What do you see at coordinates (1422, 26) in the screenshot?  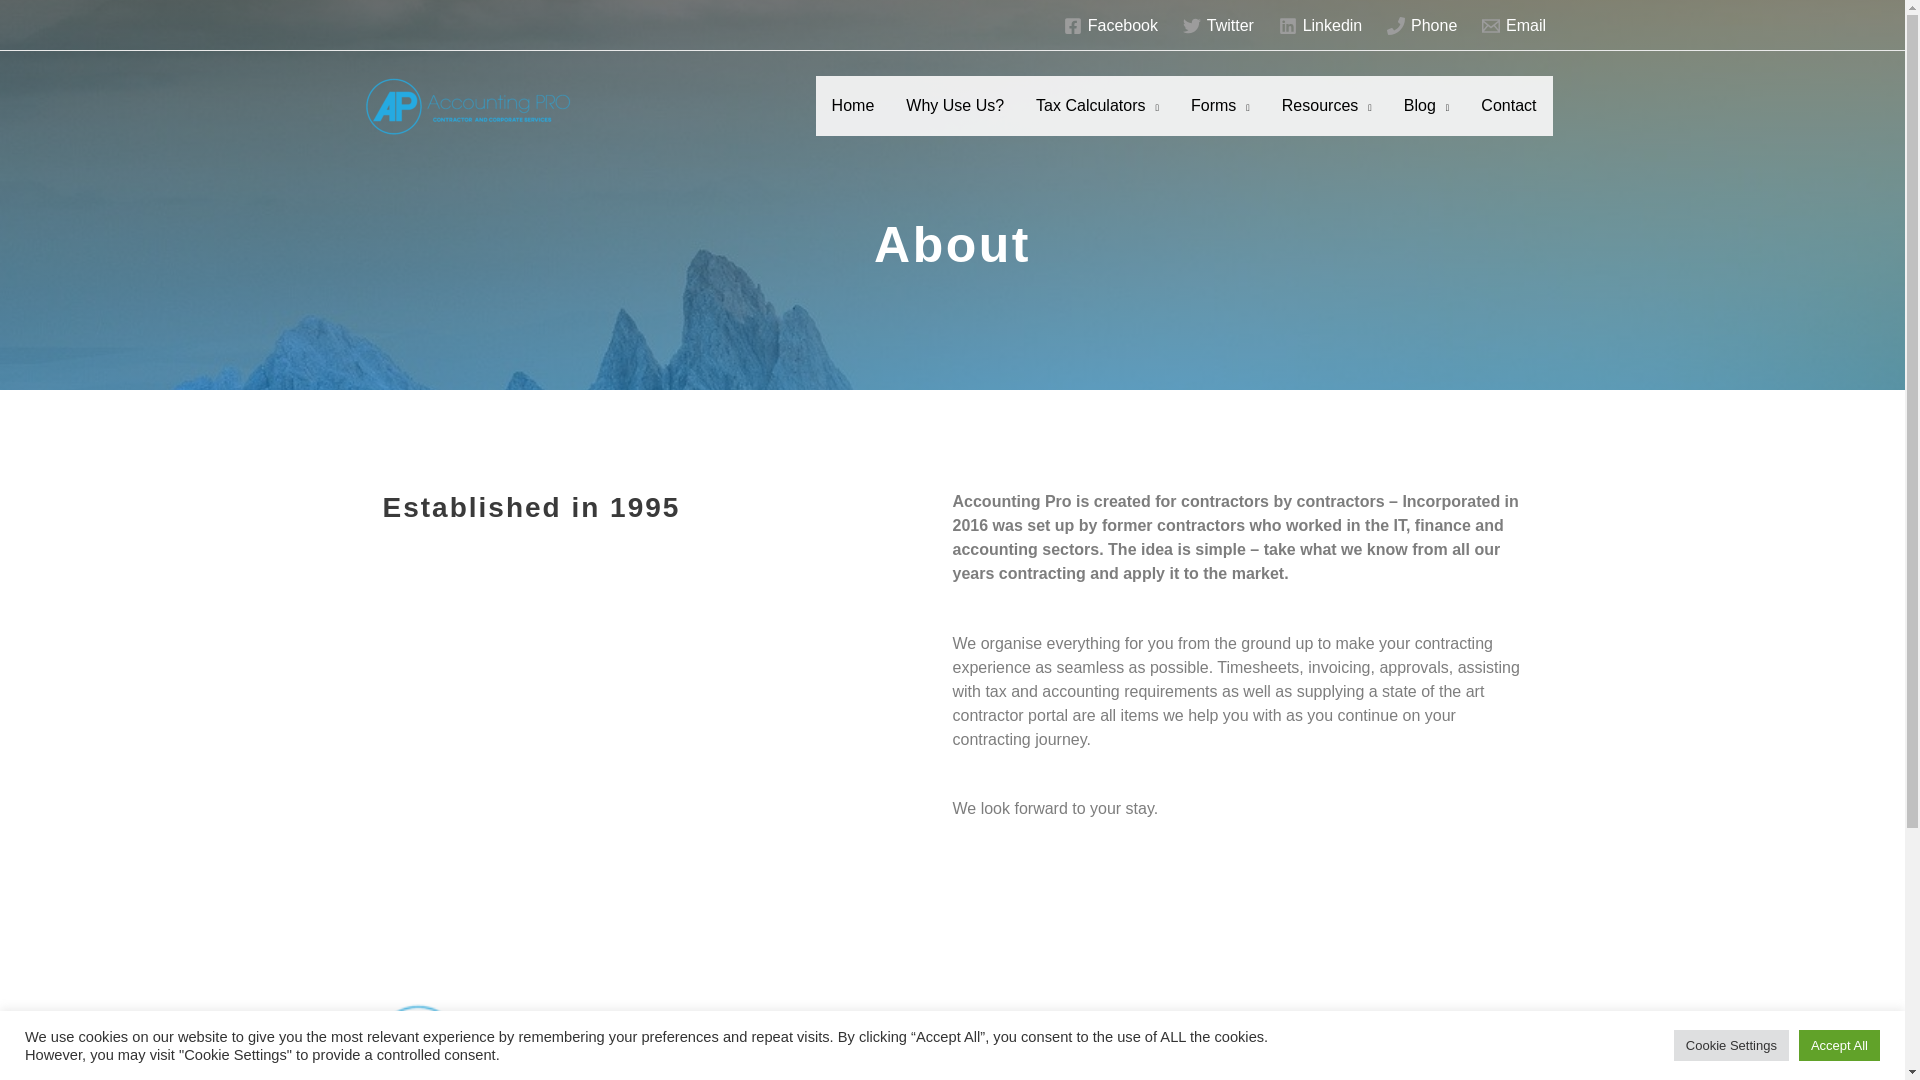 I see `Phone` at bounding box center [1422, 26].